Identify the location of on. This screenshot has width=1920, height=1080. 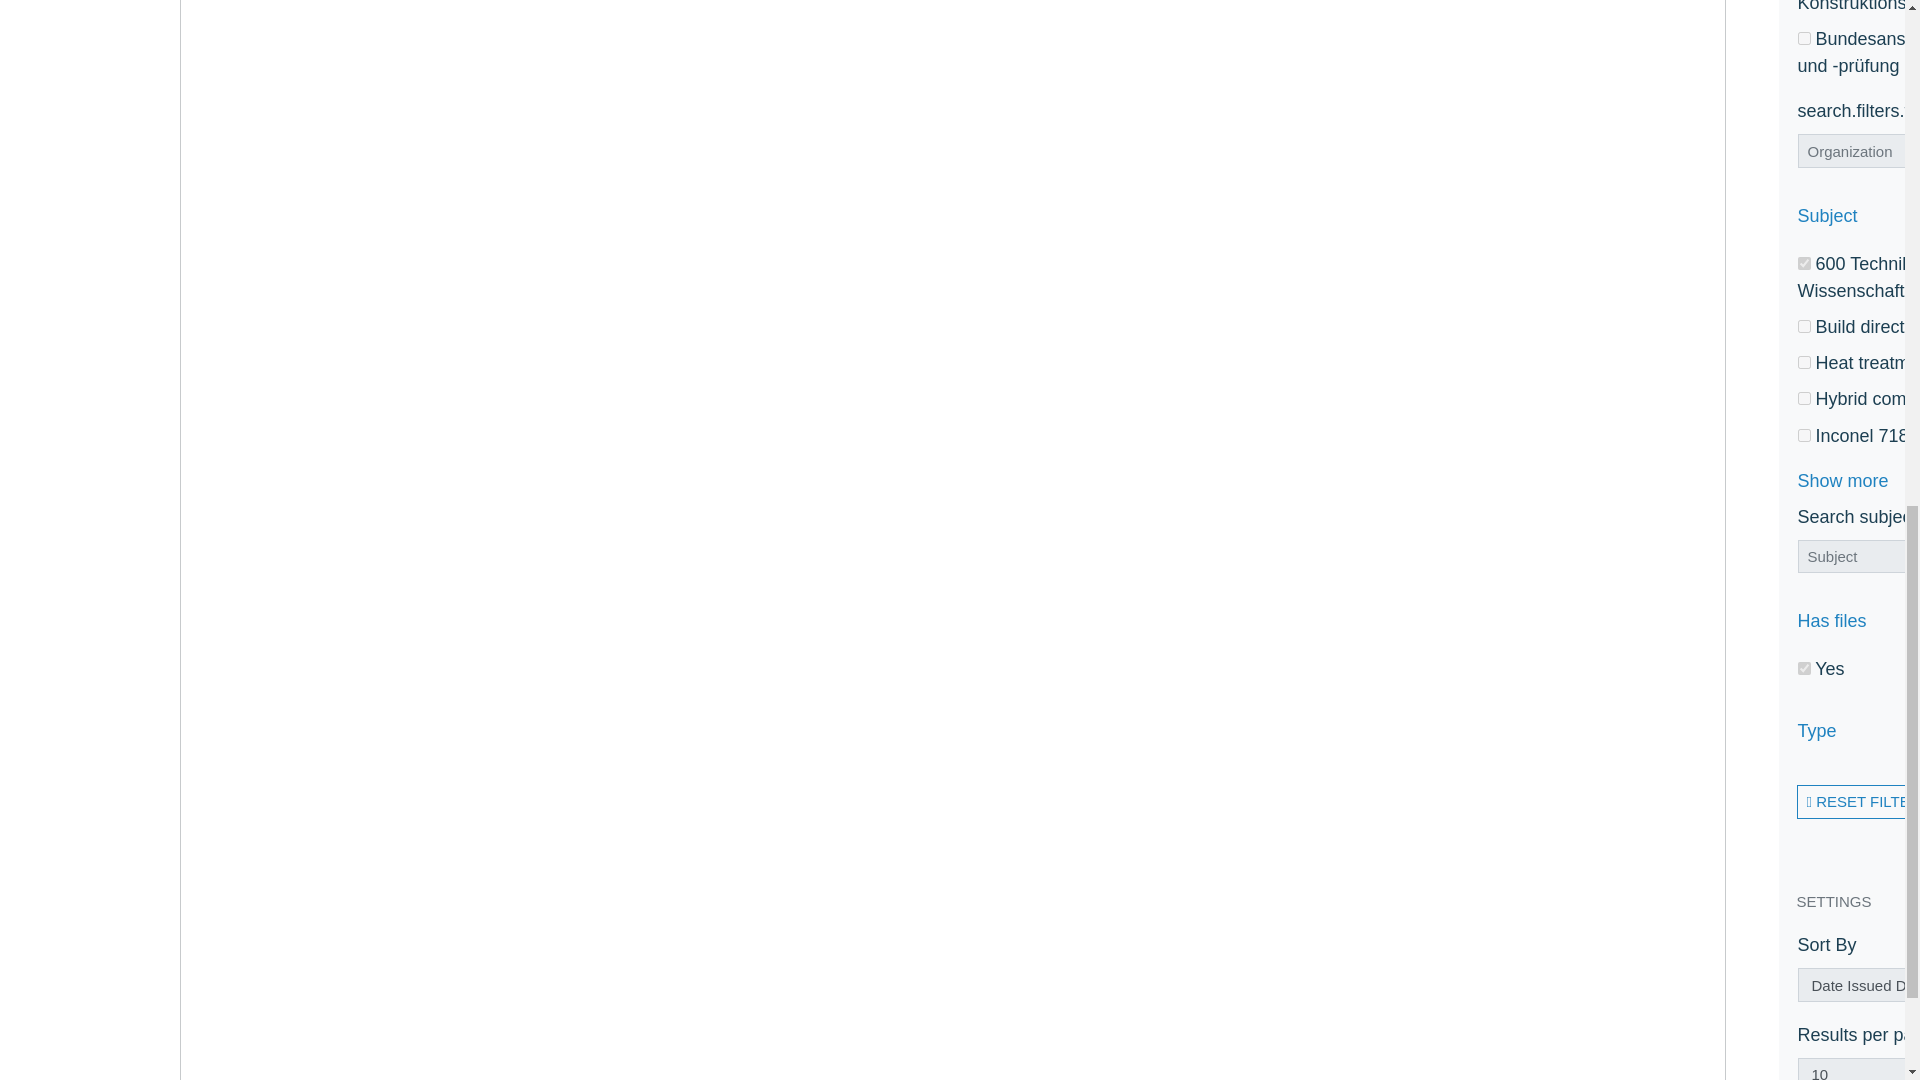
(1804, 38).